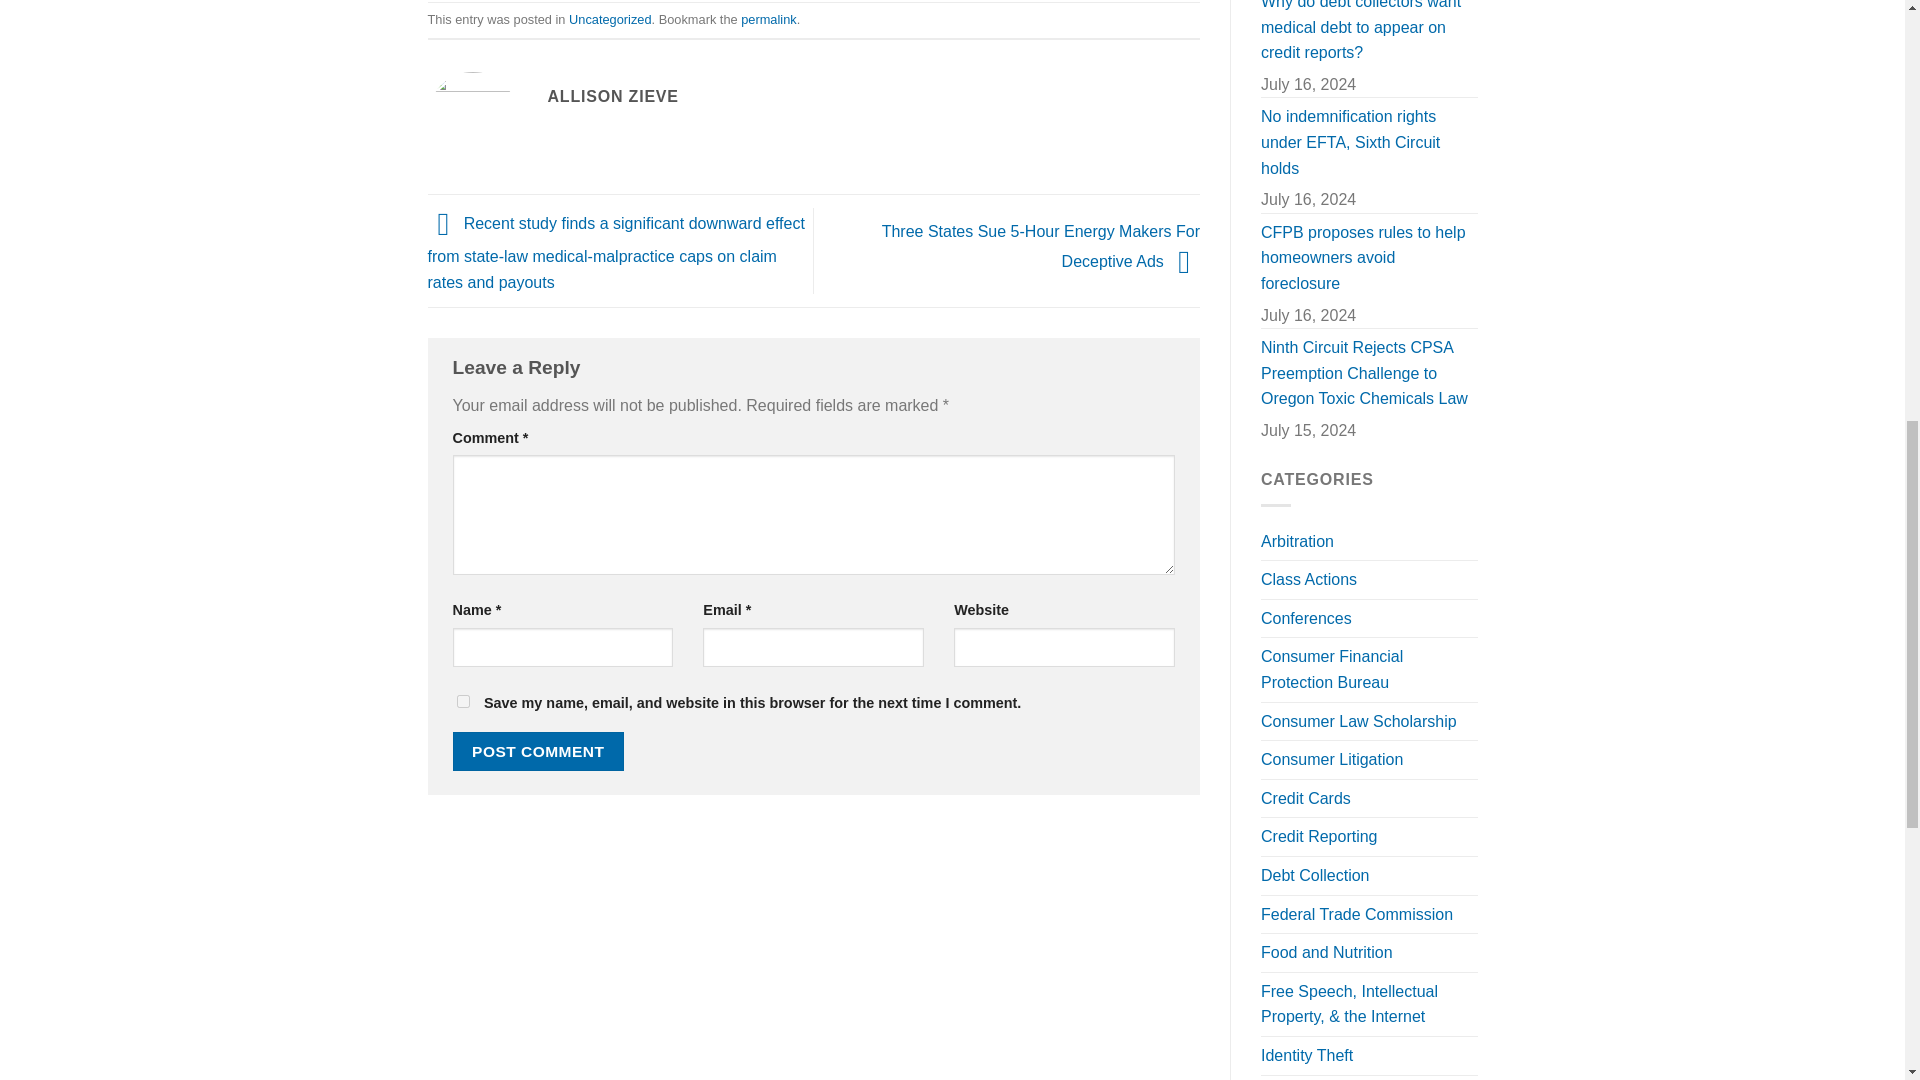 The height and width of the screenshot is (1080, 1920). What do you see at coordinates (768, 19) in the screenshot?
I see `permalink` at bounding box center [768, 19].